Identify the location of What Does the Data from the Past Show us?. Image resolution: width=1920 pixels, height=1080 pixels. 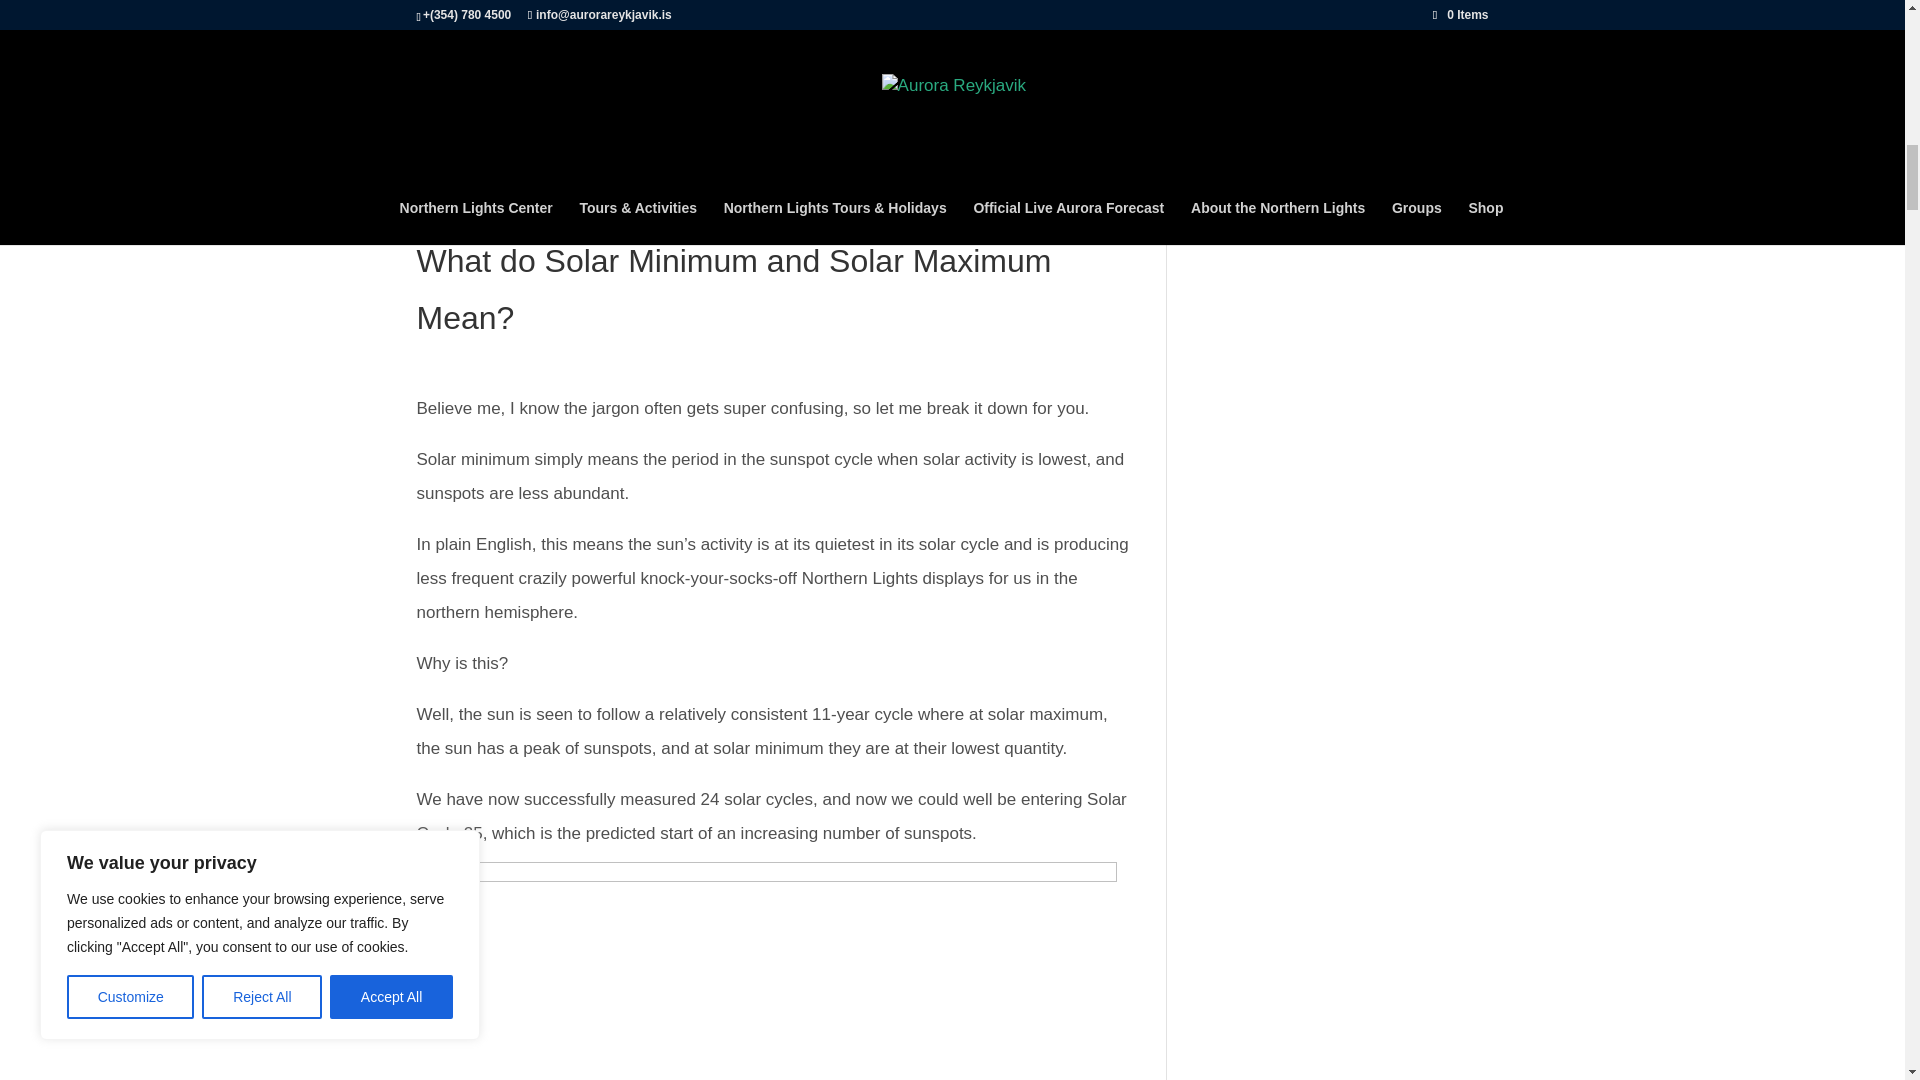
(602, 10).